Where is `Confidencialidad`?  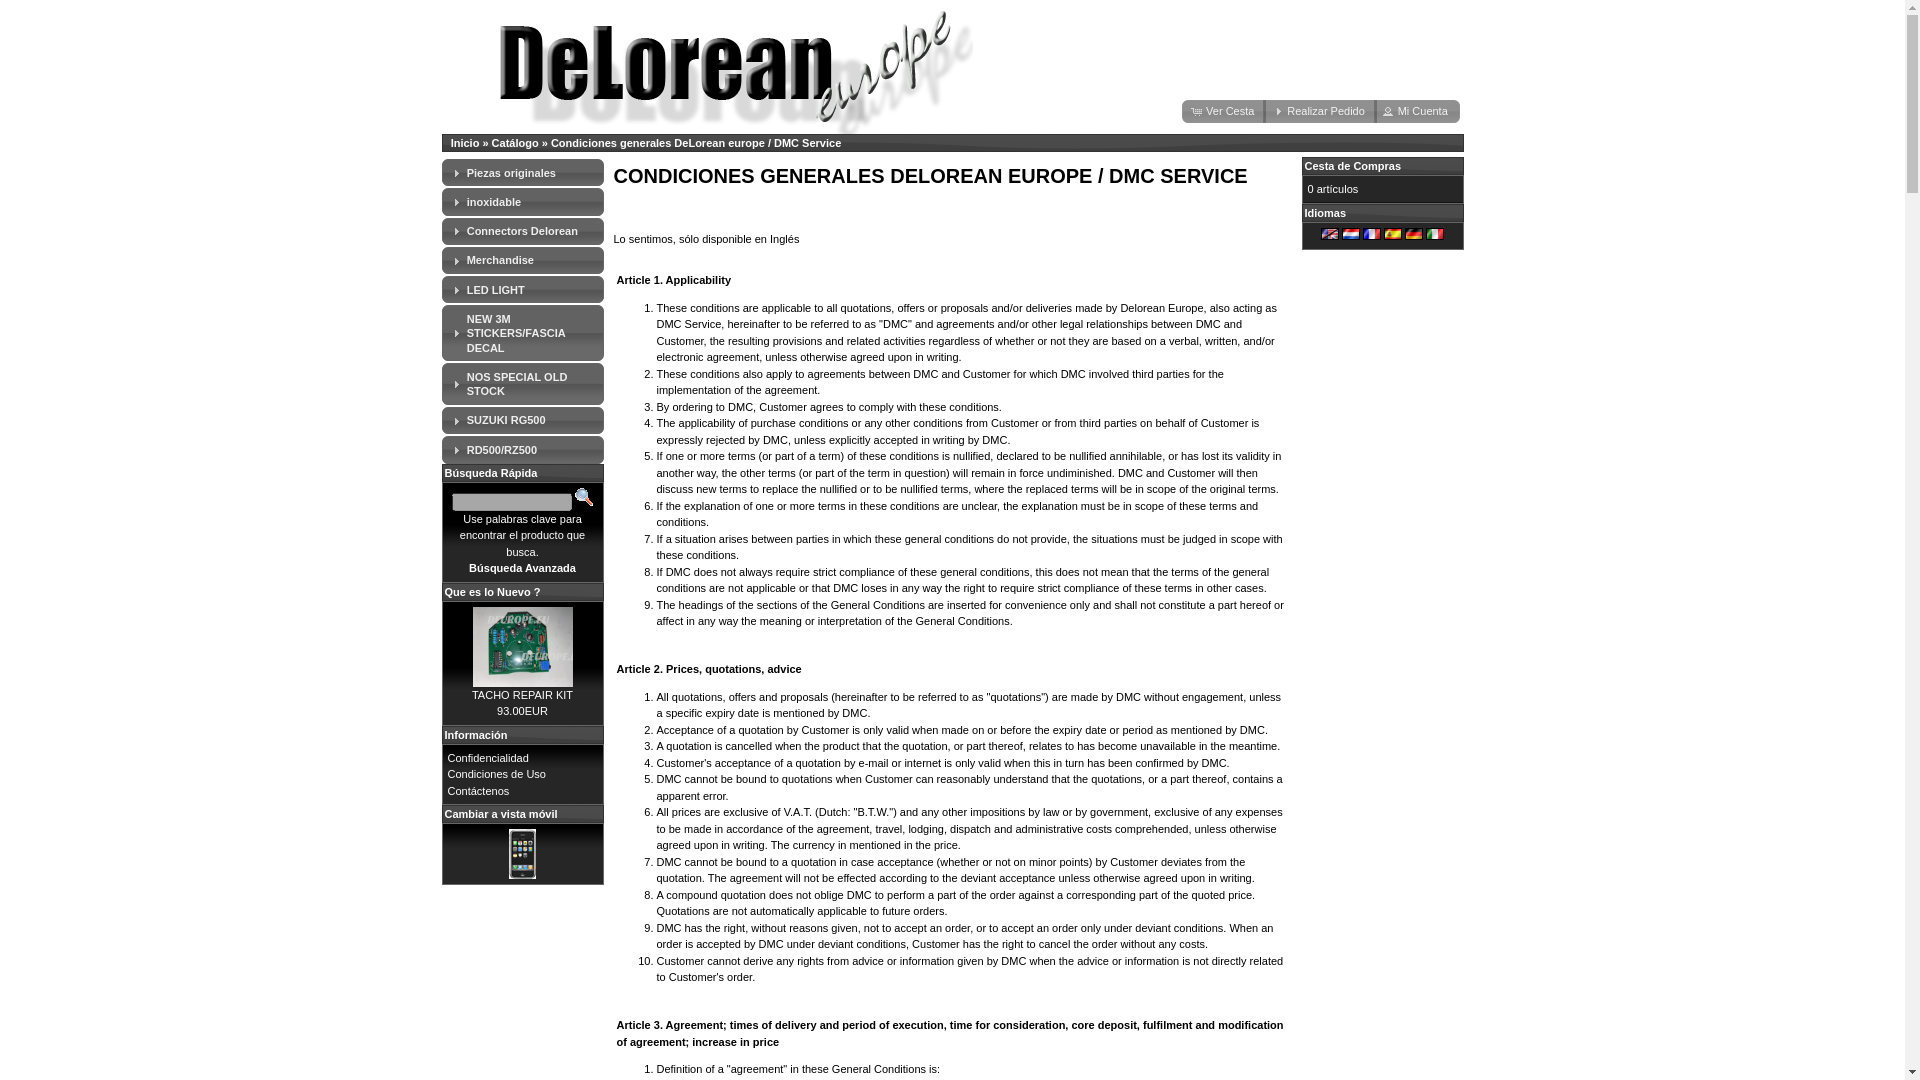 Confidencialidad is located at coordinates (488, 757).